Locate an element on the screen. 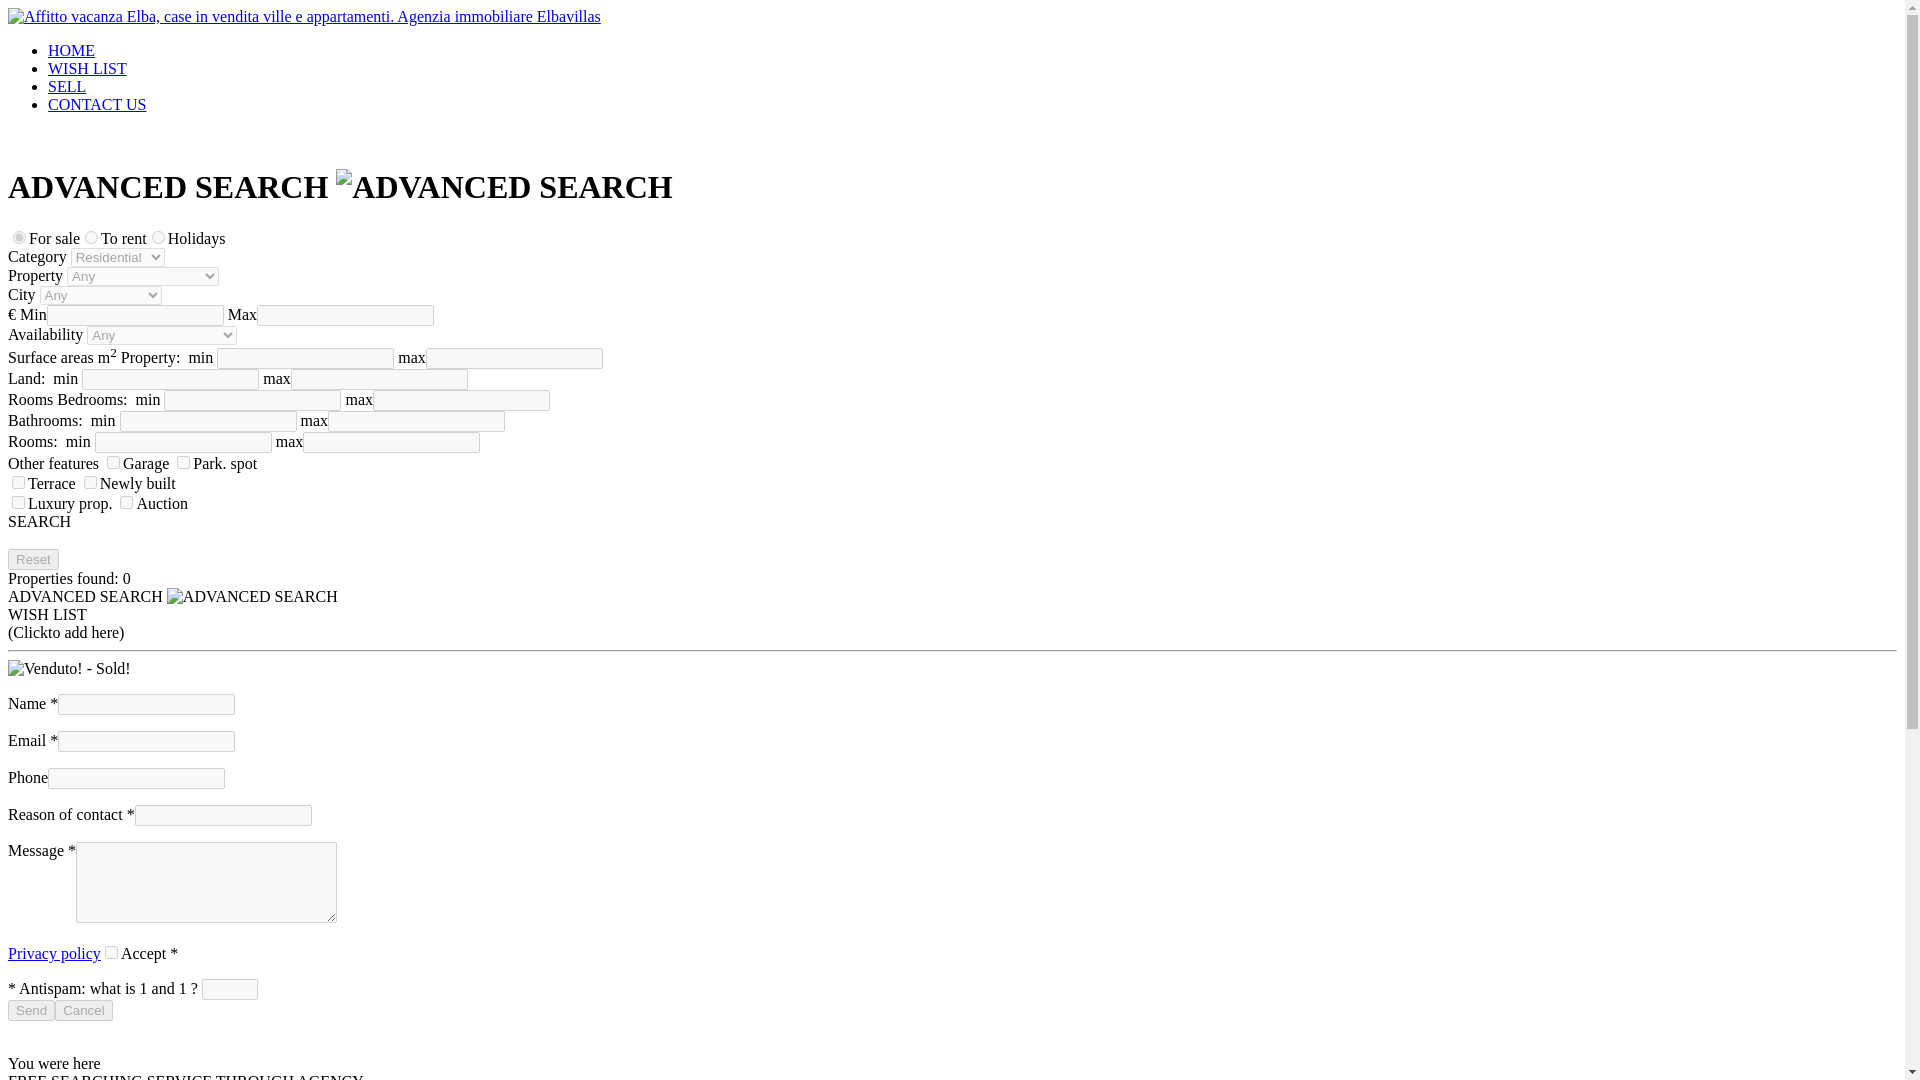 Image resolution: width=1920 pixels, height=1080 pixels. 1 is located at coordinates (18, 502).